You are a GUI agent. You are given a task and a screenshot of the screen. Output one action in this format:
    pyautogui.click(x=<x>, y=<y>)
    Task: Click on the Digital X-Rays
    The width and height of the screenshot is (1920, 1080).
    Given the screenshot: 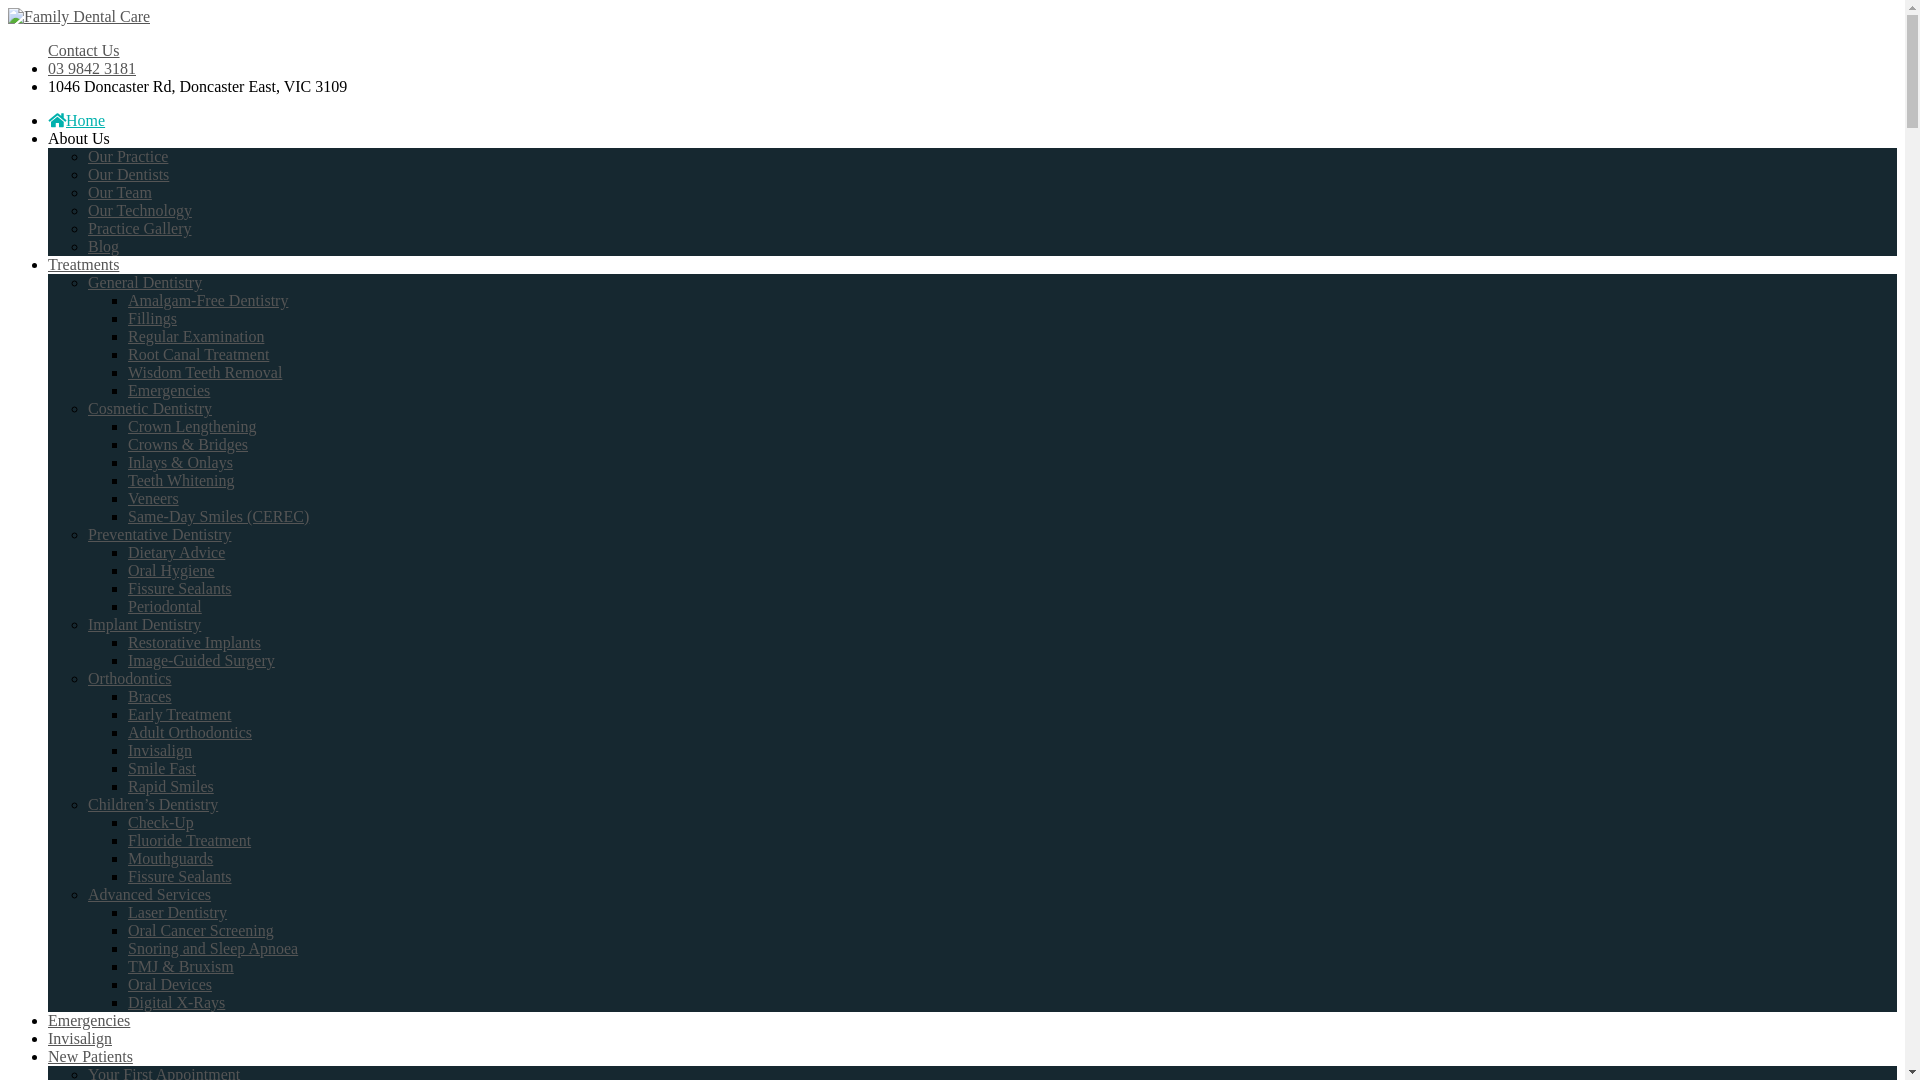 What is the action you would take?
    pyautogui.click(x=176, y=1002)
    